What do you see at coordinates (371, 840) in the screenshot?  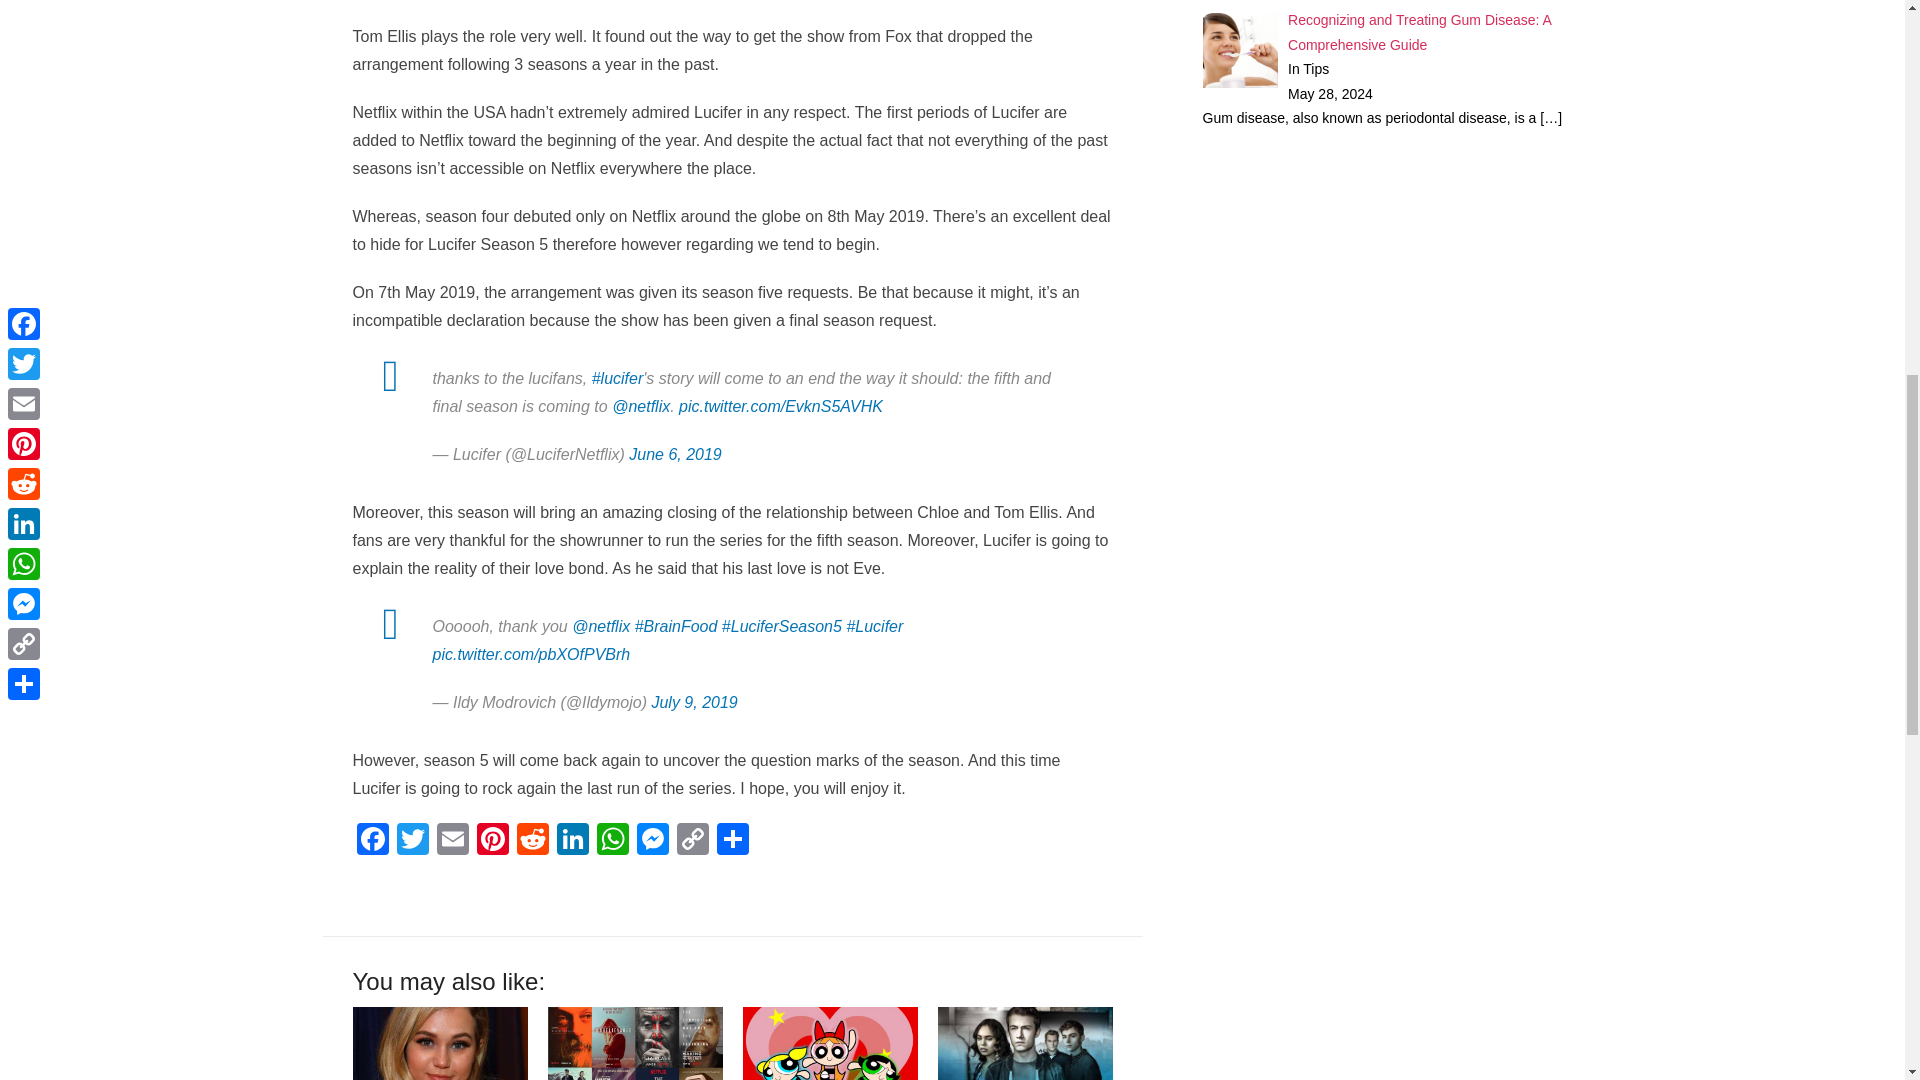 I see `Facebook` at bounding box center [371, 840].